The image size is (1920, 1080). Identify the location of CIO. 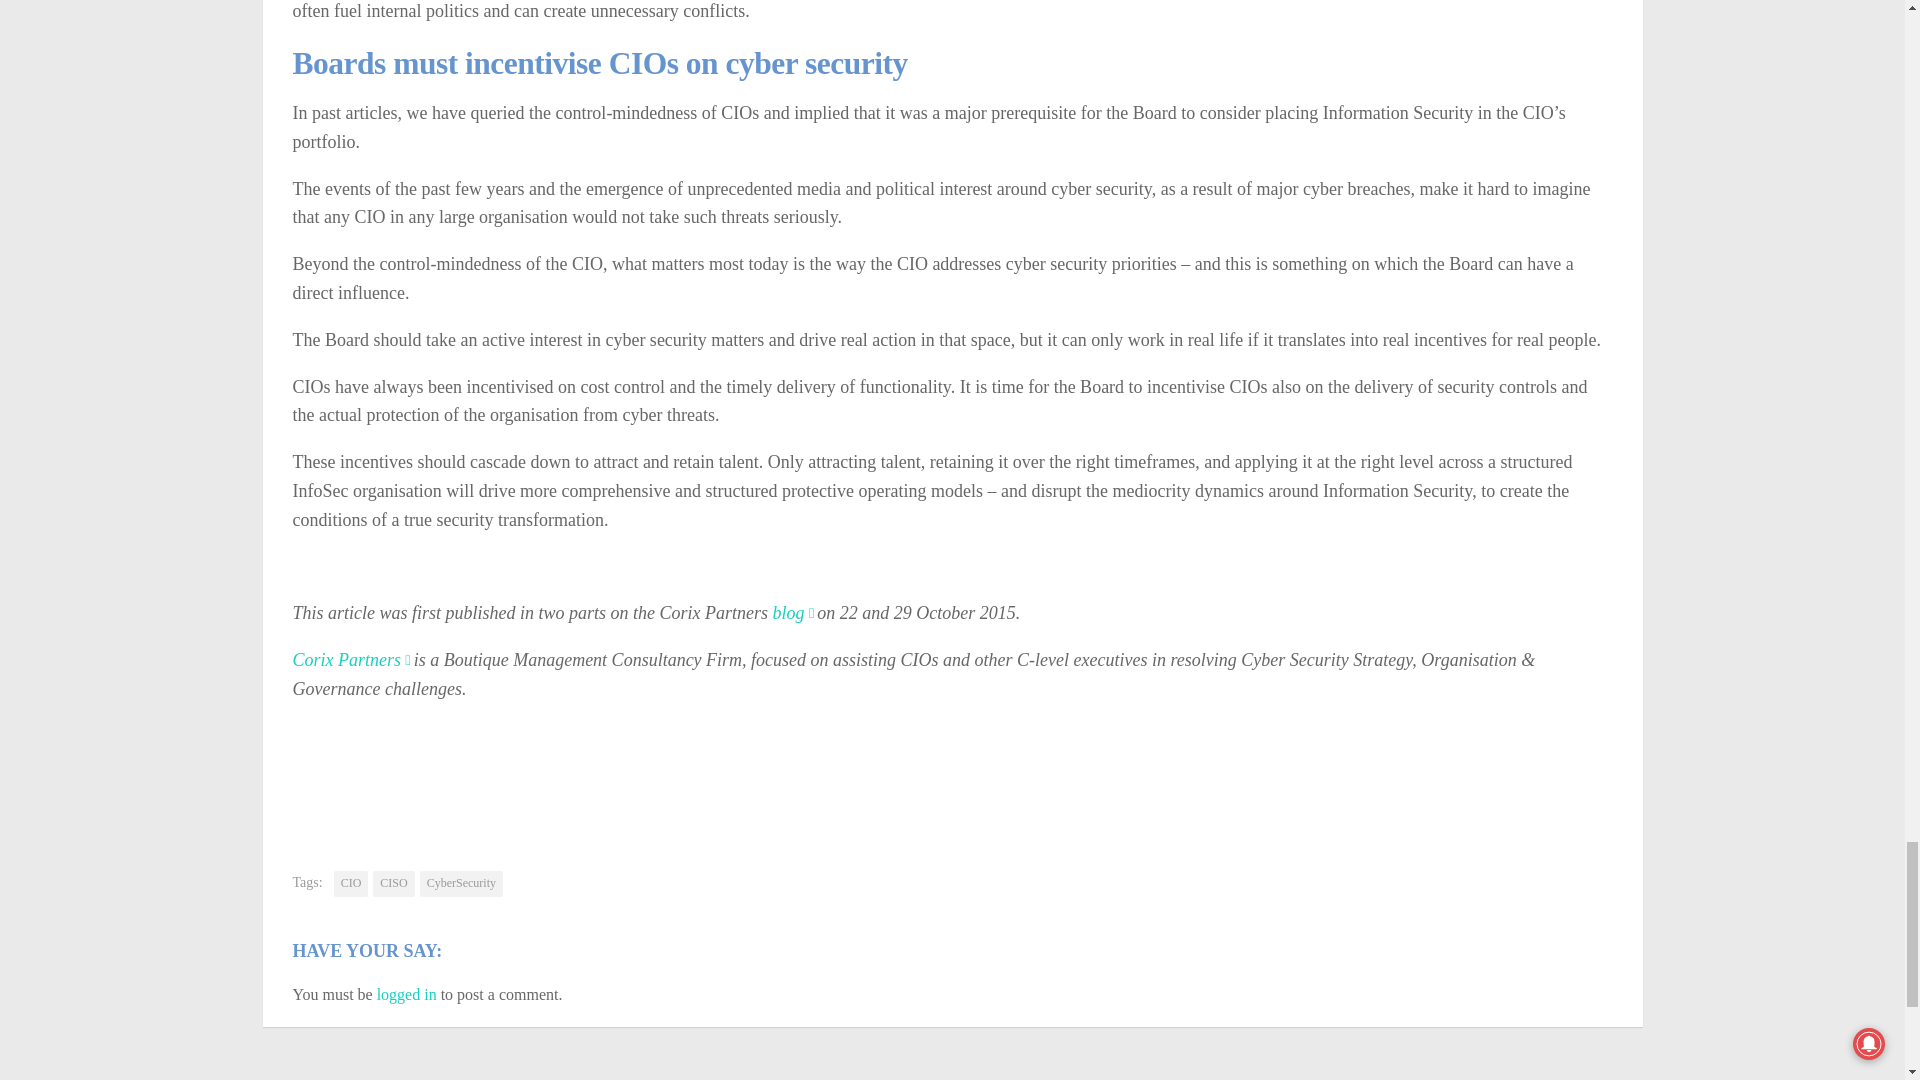
(351, 884).